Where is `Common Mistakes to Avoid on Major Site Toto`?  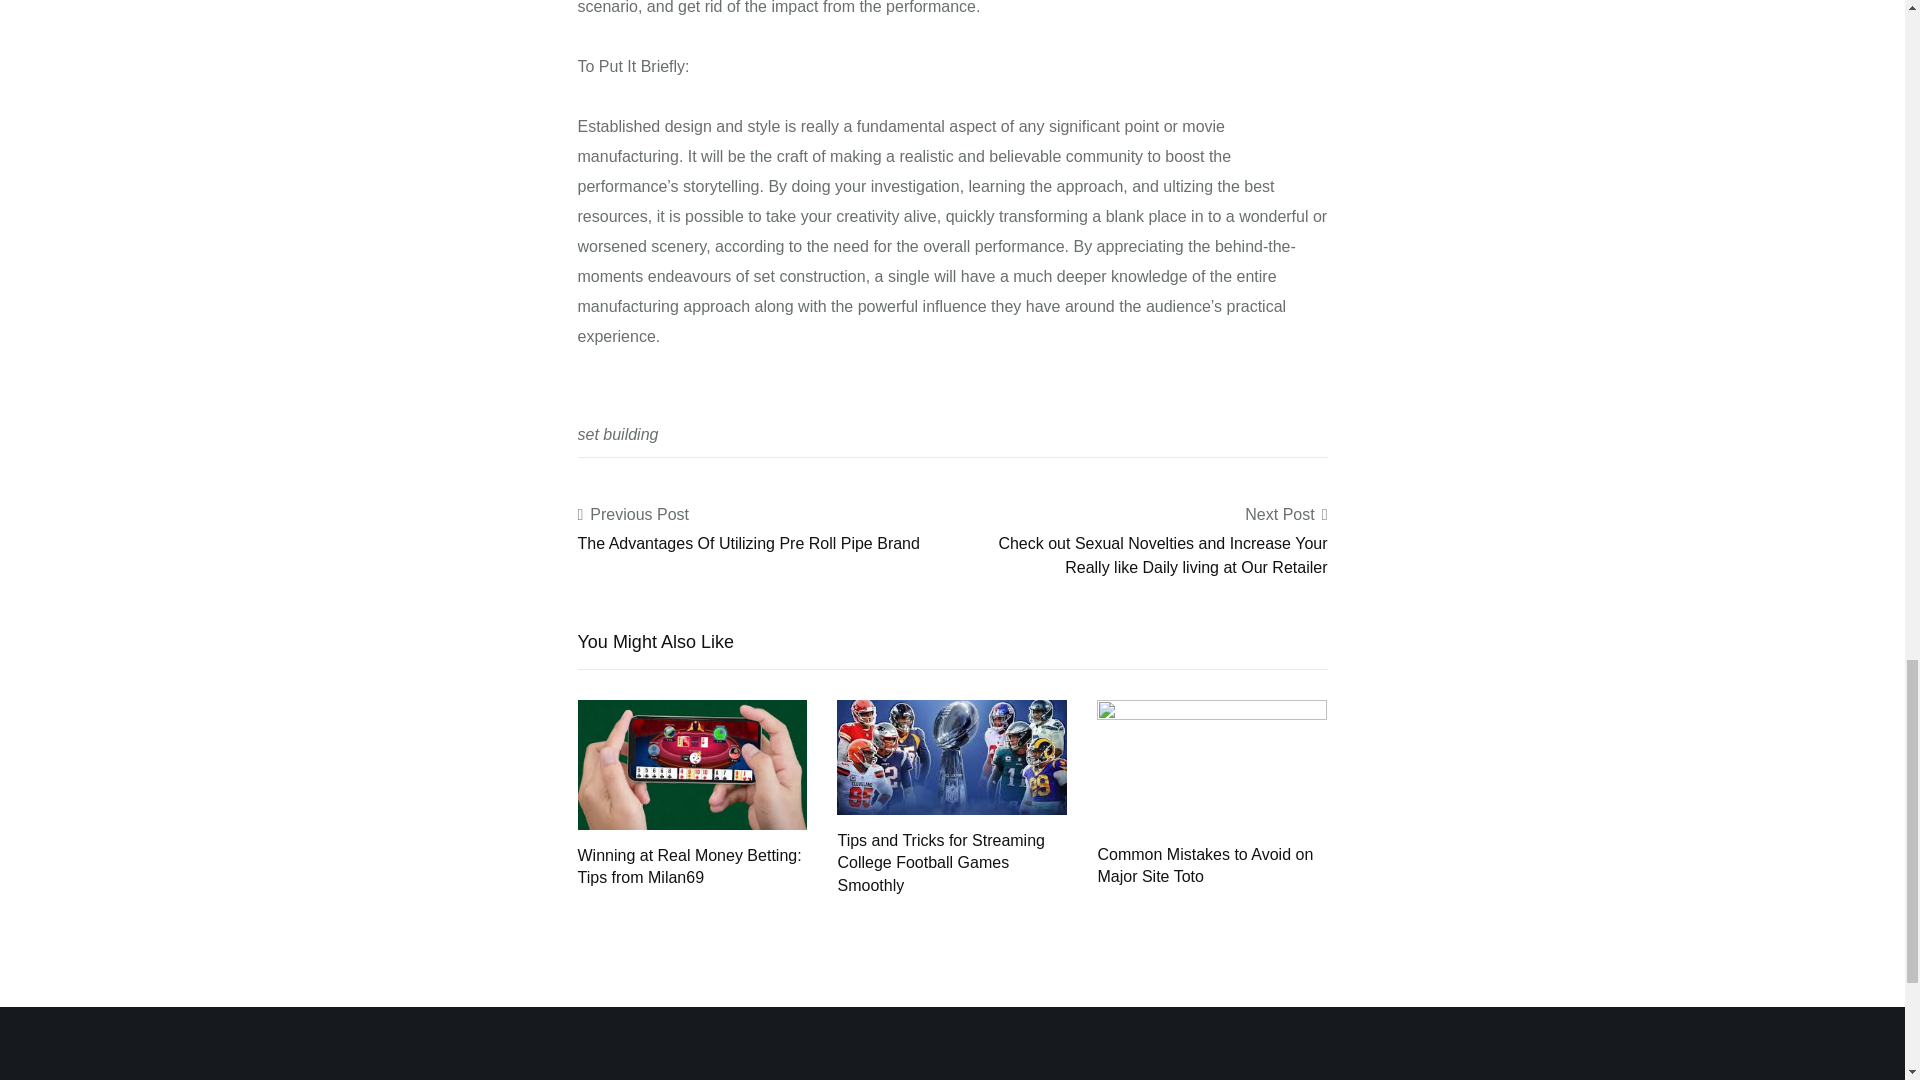 Common Mistakes to Avoid on Major Site Toto is located at coordinates (1211, 763).